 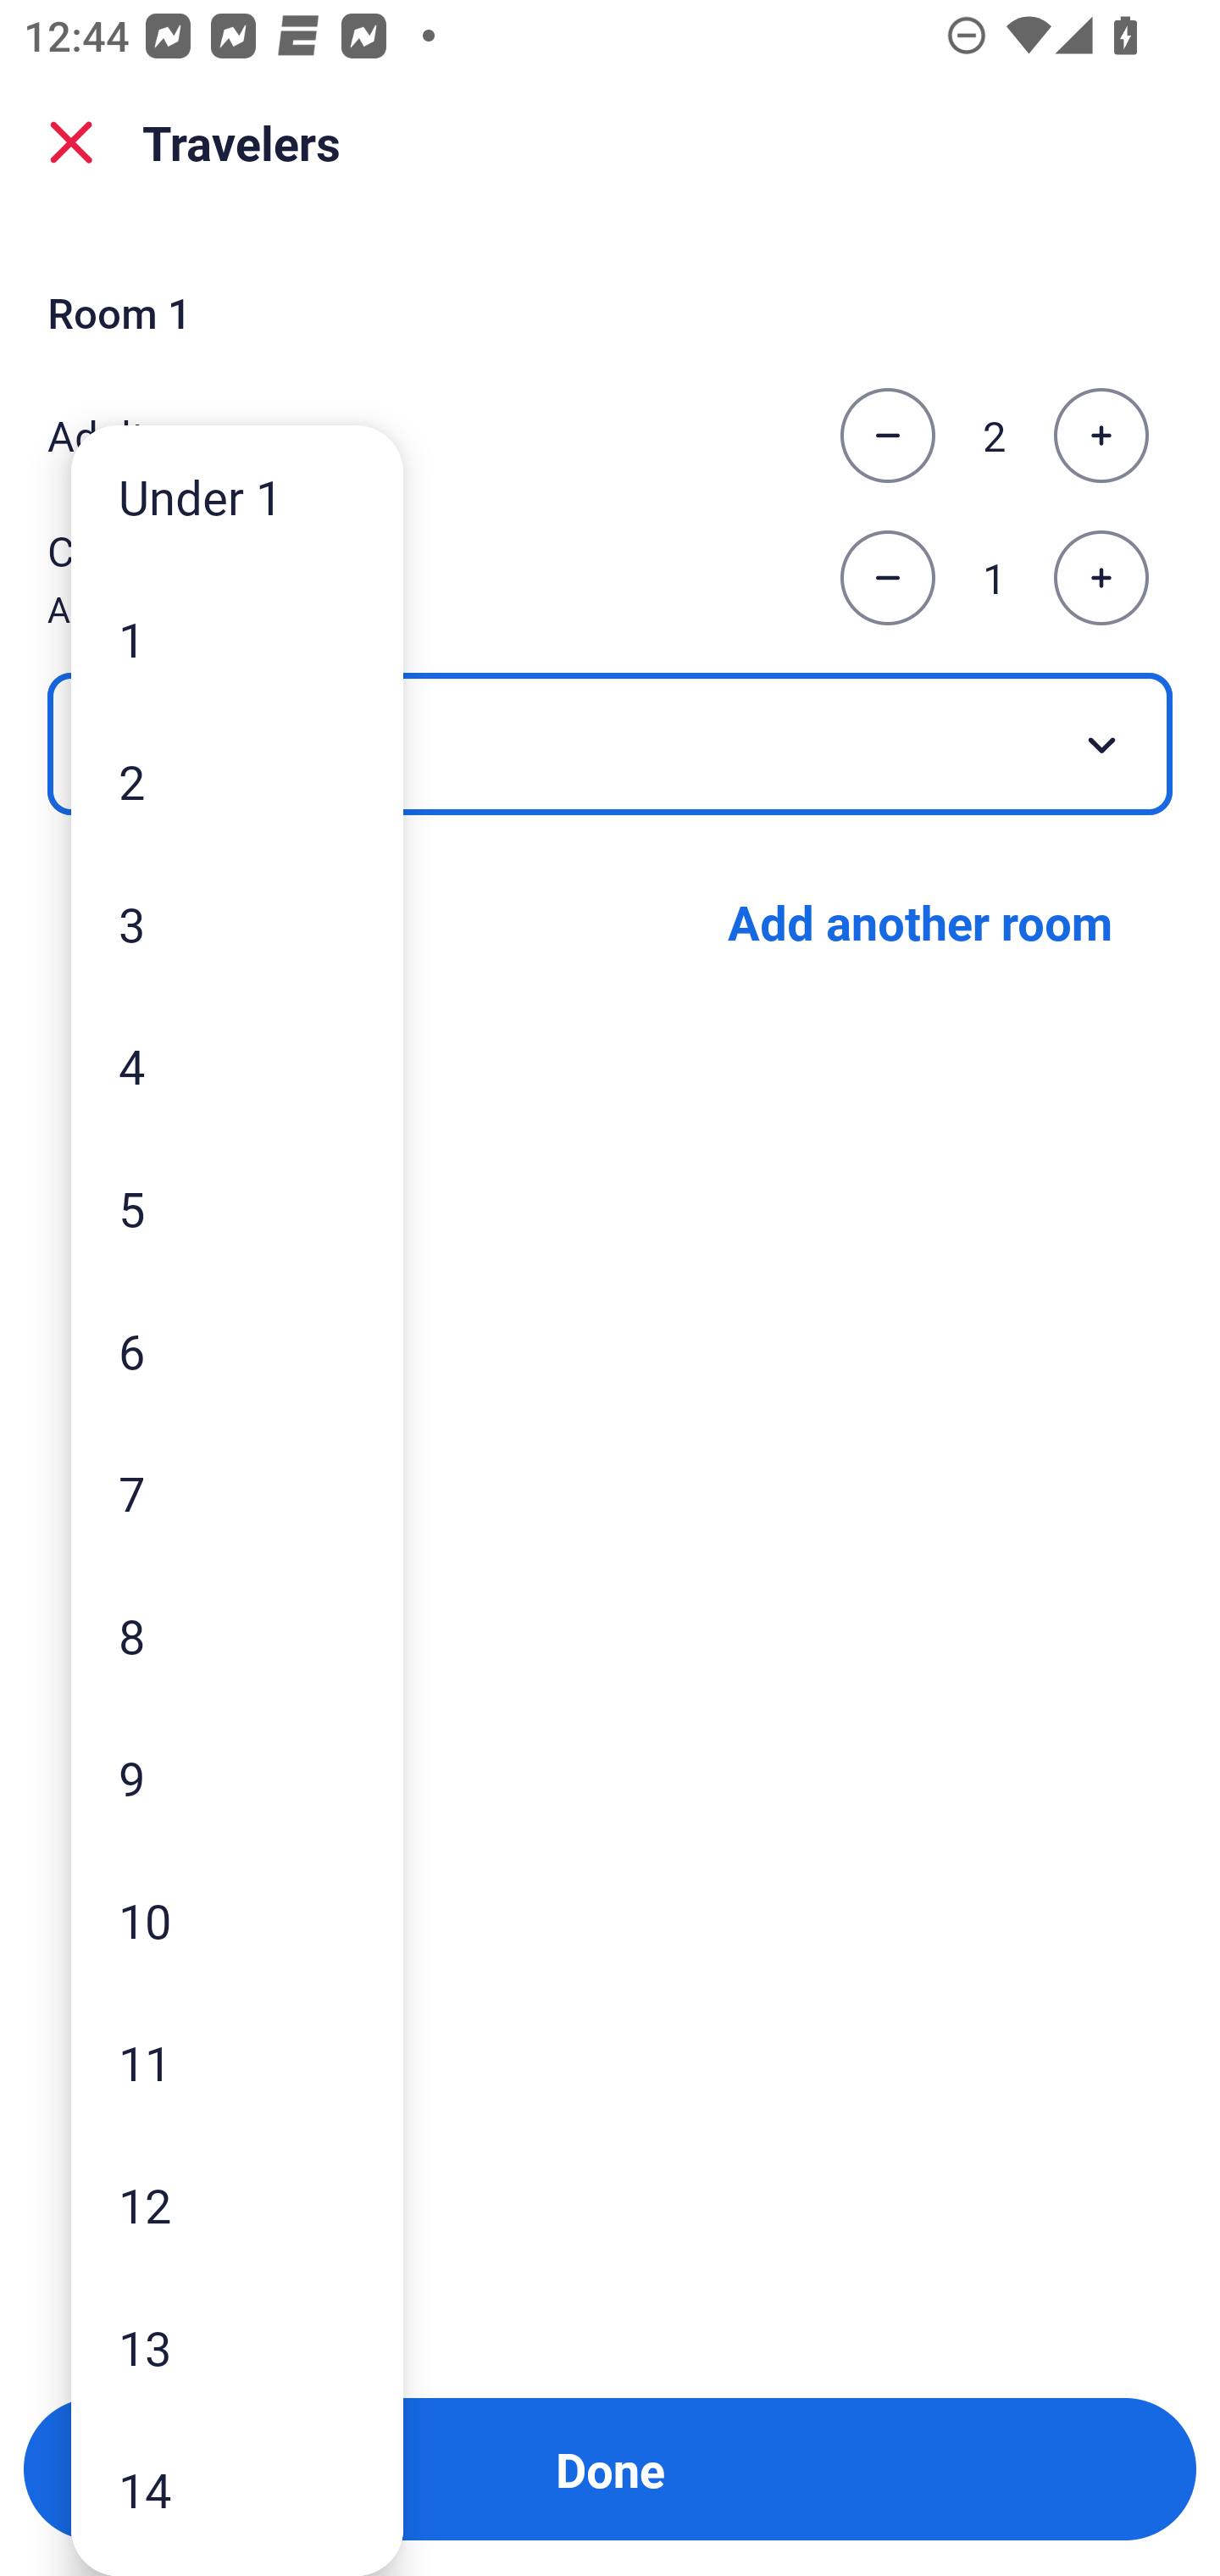 I want to click on 14, so click(x=237, y=2490).